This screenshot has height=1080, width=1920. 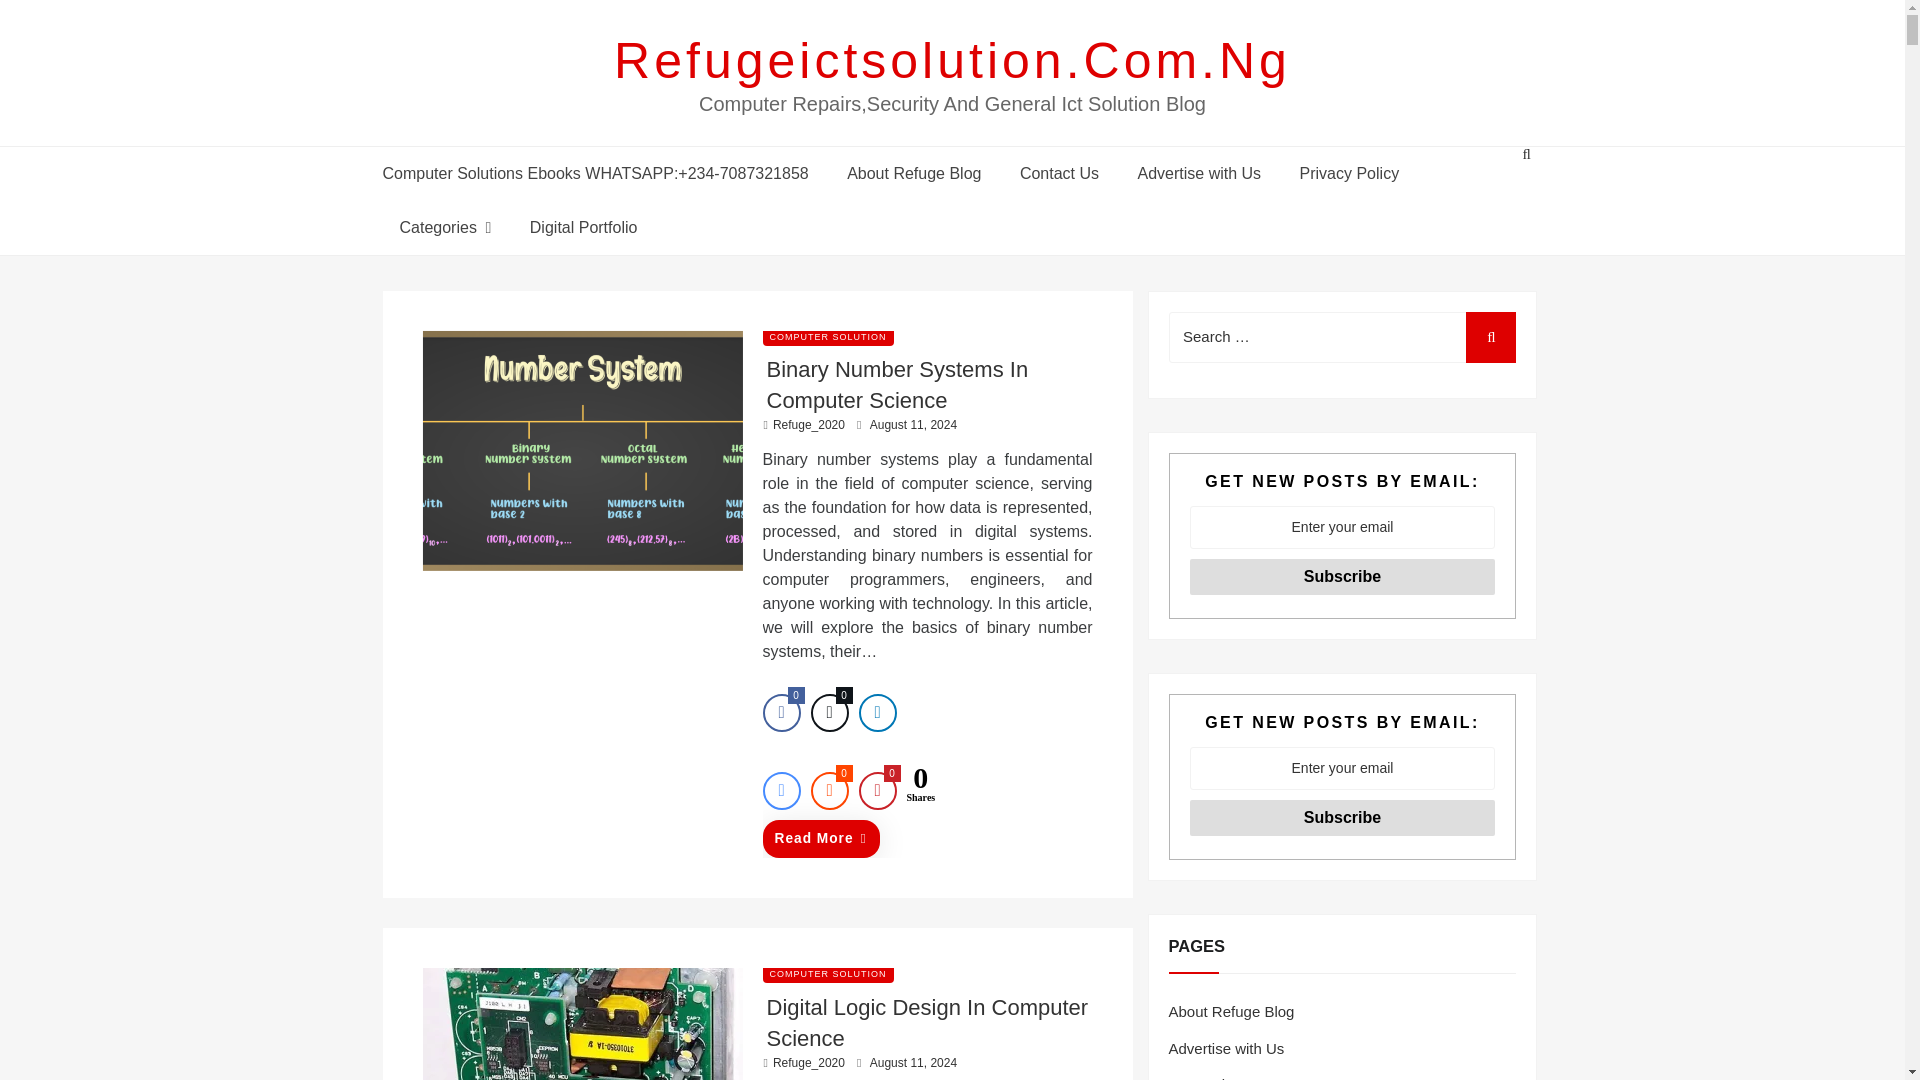 I want to click on Digital Logic Design In Computer Science 2, so click(x=582, y=1024).